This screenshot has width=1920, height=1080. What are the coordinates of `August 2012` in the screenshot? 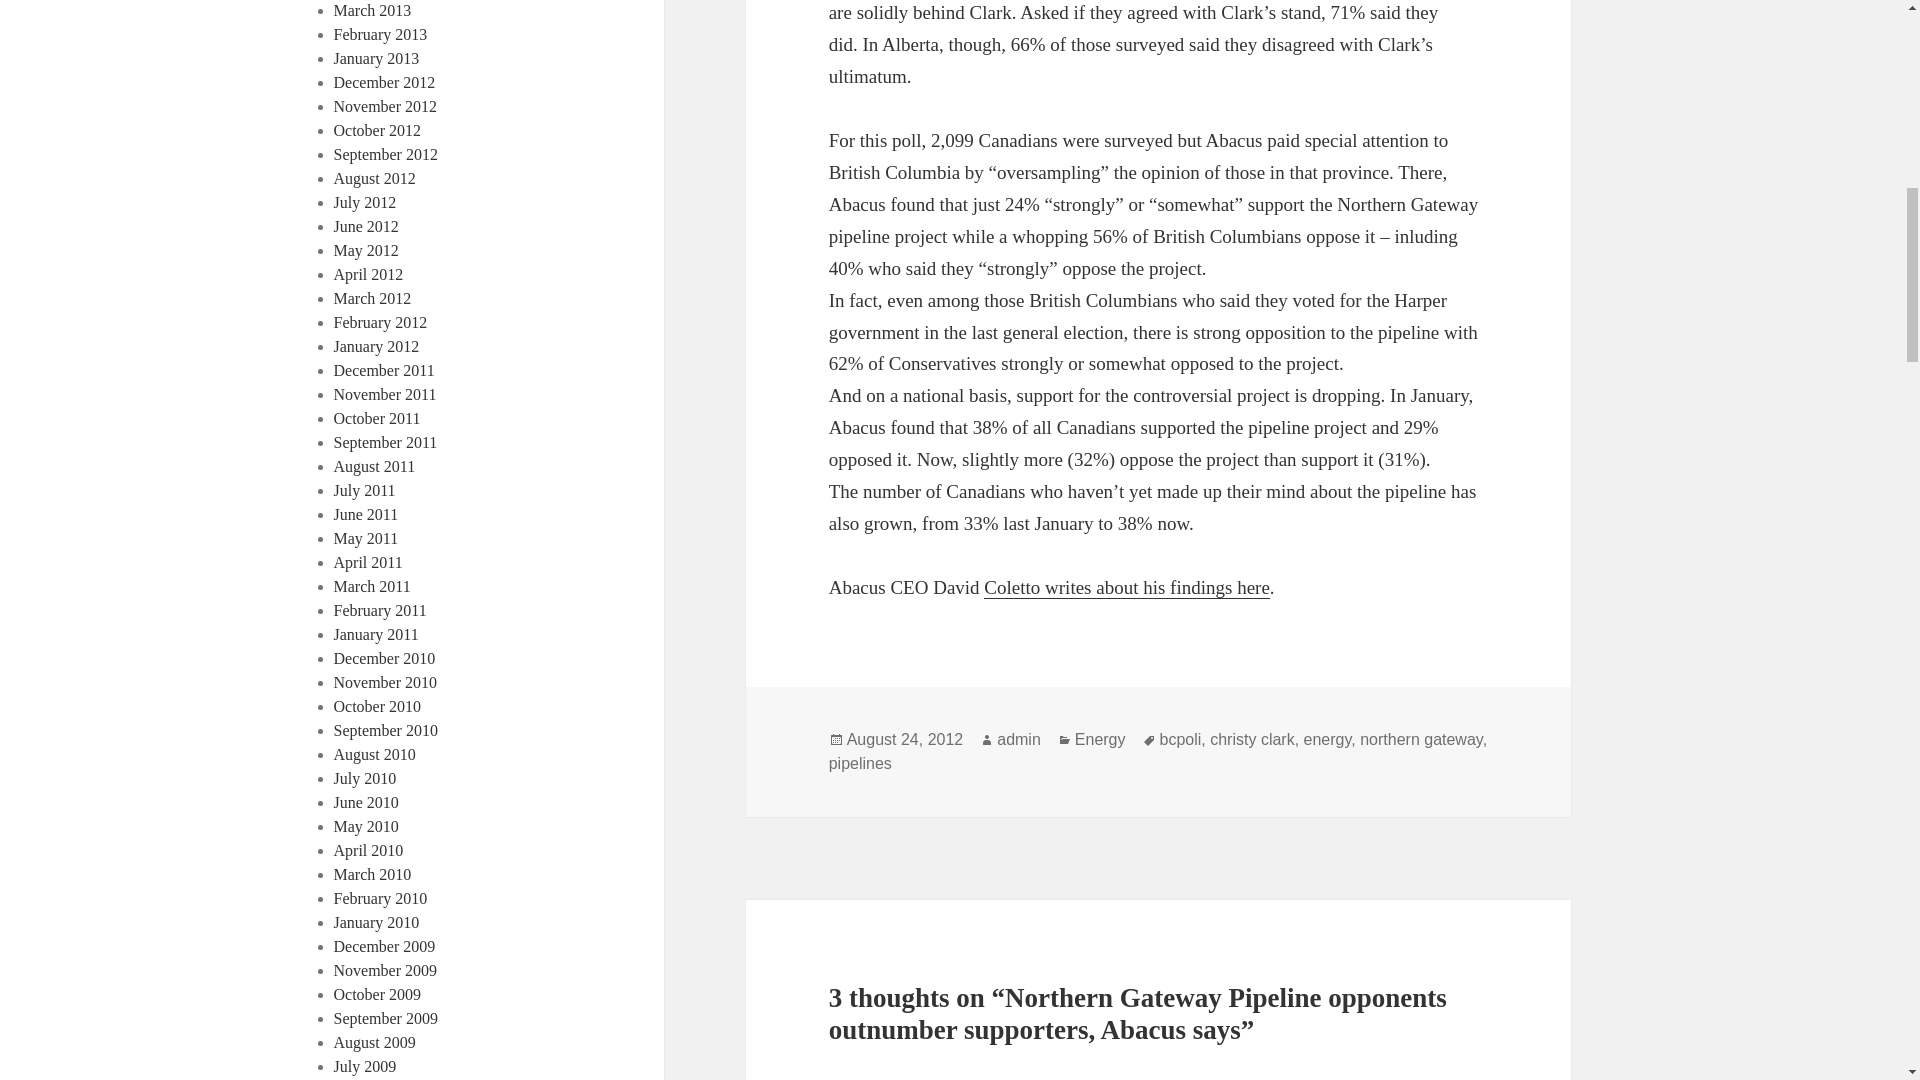 It's located at (375, 178).